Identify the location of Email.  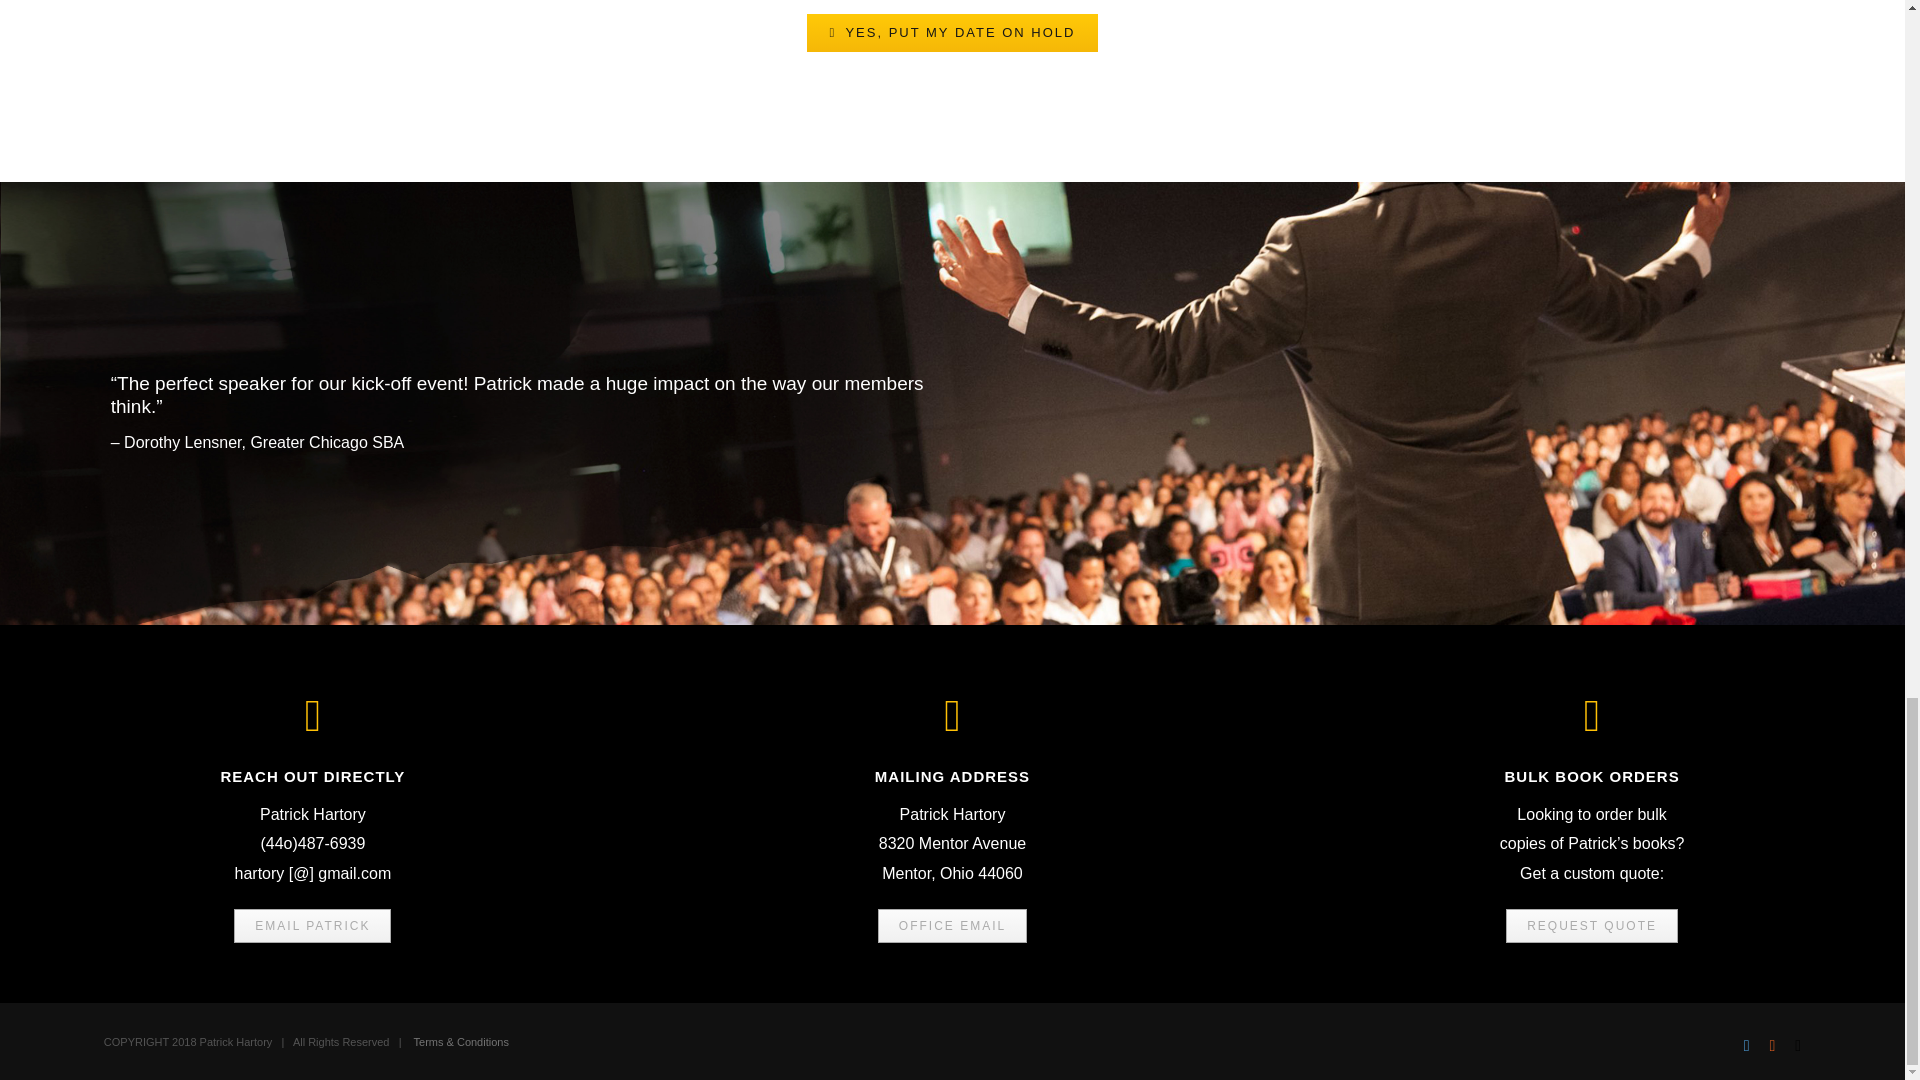
(1798, 1046).